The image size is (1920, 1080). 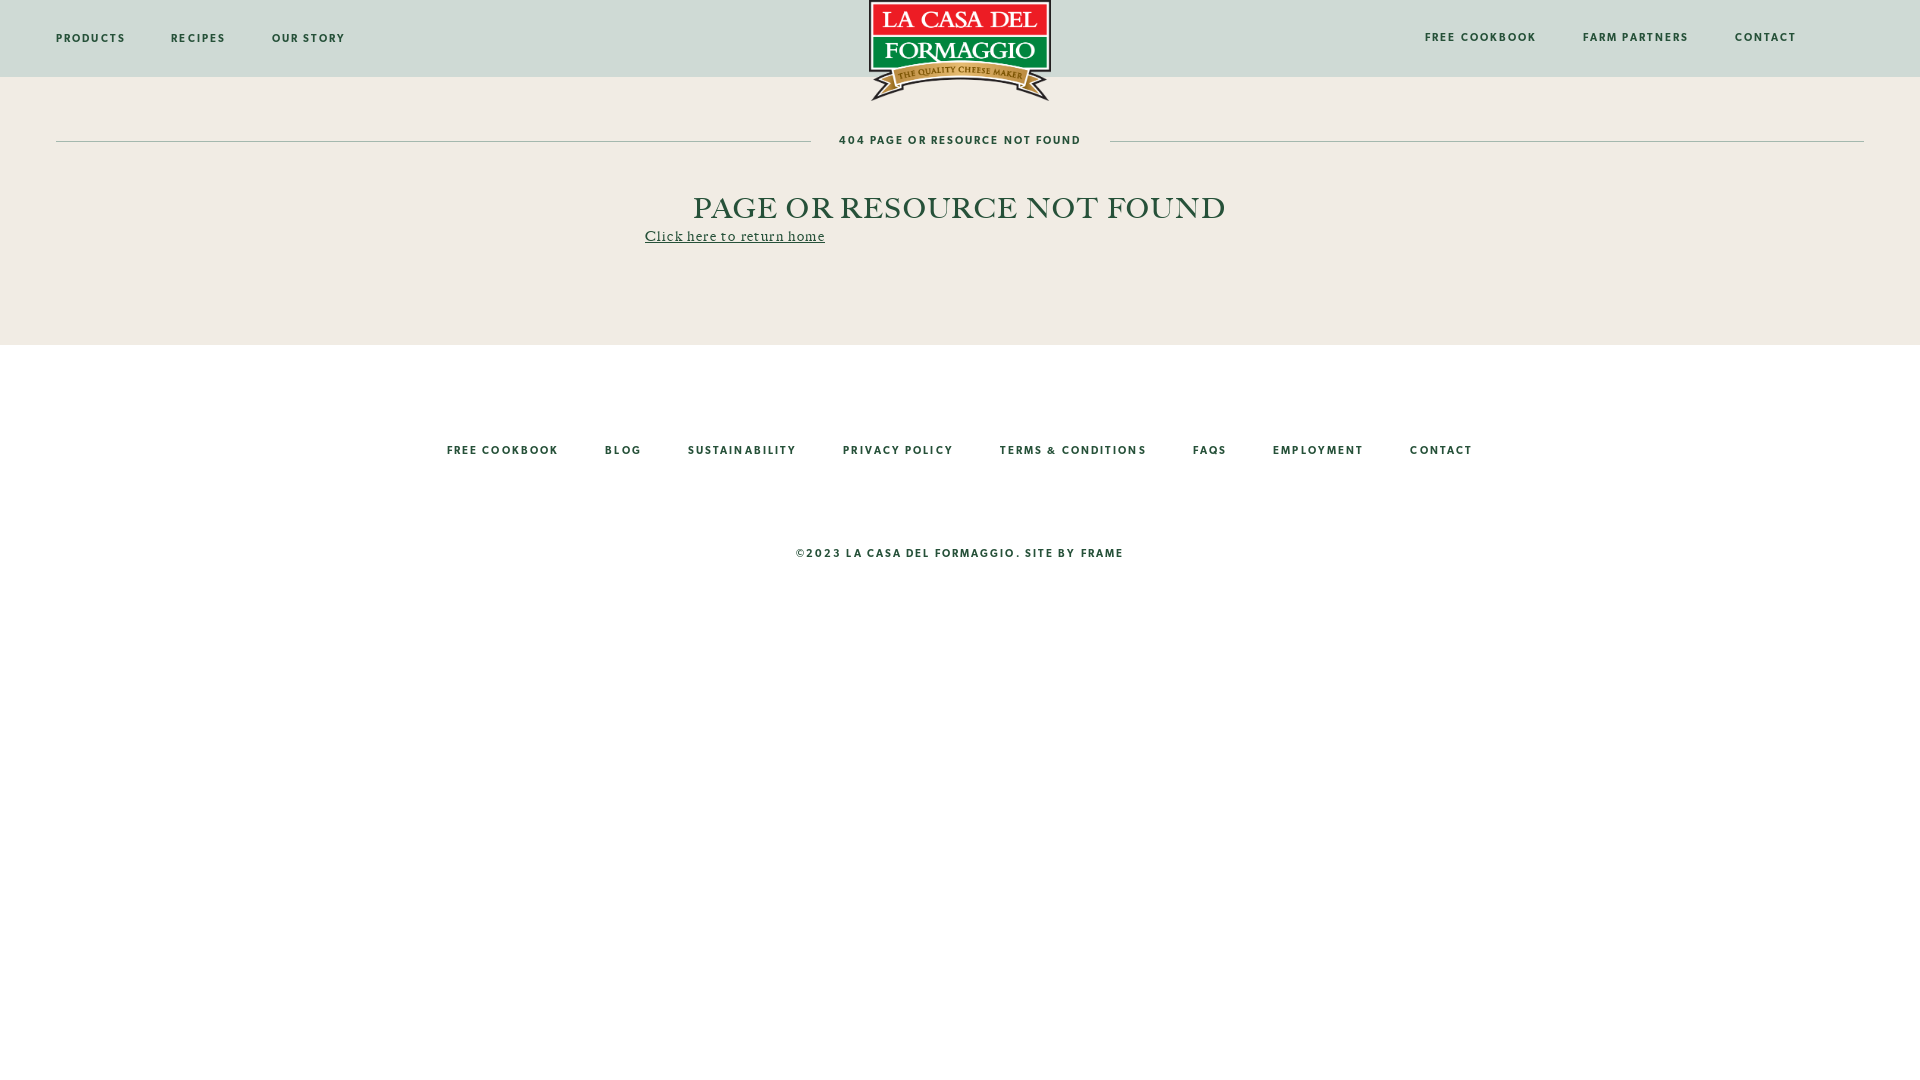 I want to click on PRODUCTS, so click(x=102, y=39).